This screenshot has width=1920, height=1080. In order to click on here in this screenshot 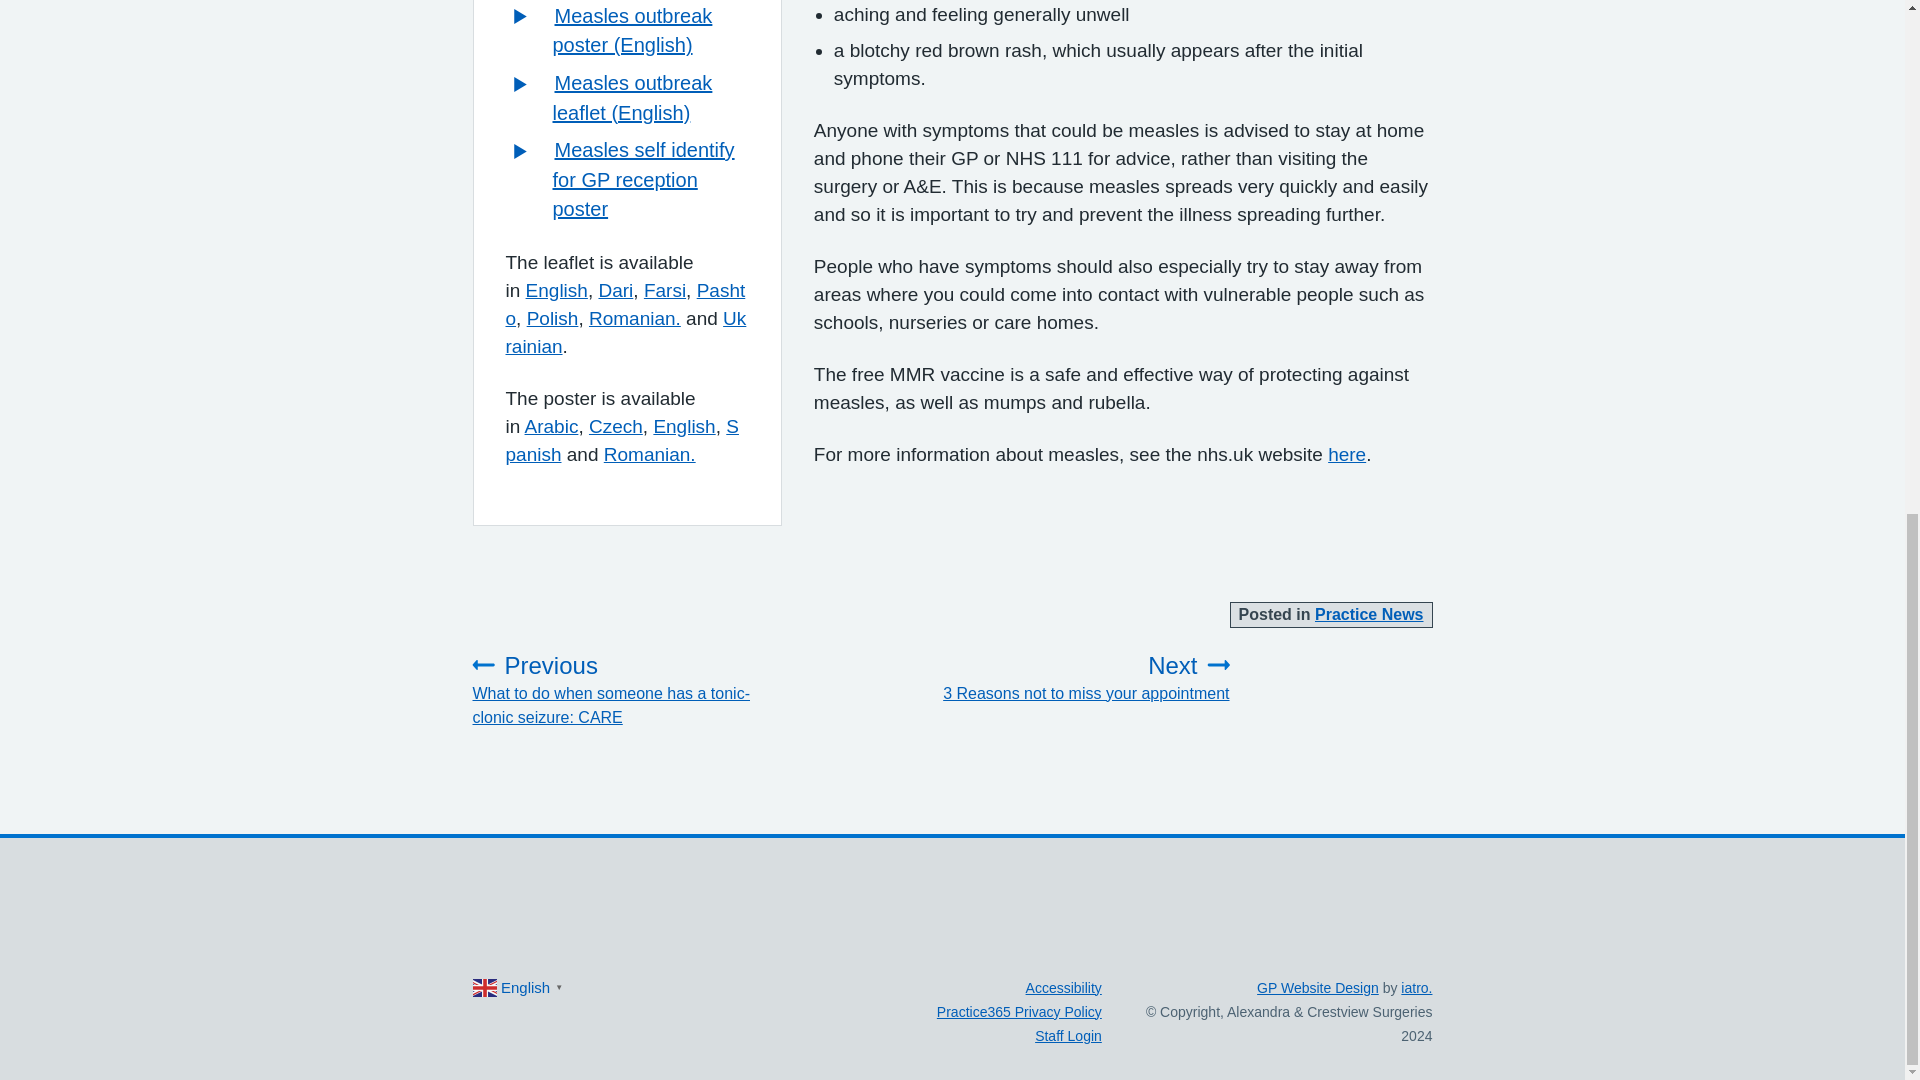, I will do `click(642, 180)`.